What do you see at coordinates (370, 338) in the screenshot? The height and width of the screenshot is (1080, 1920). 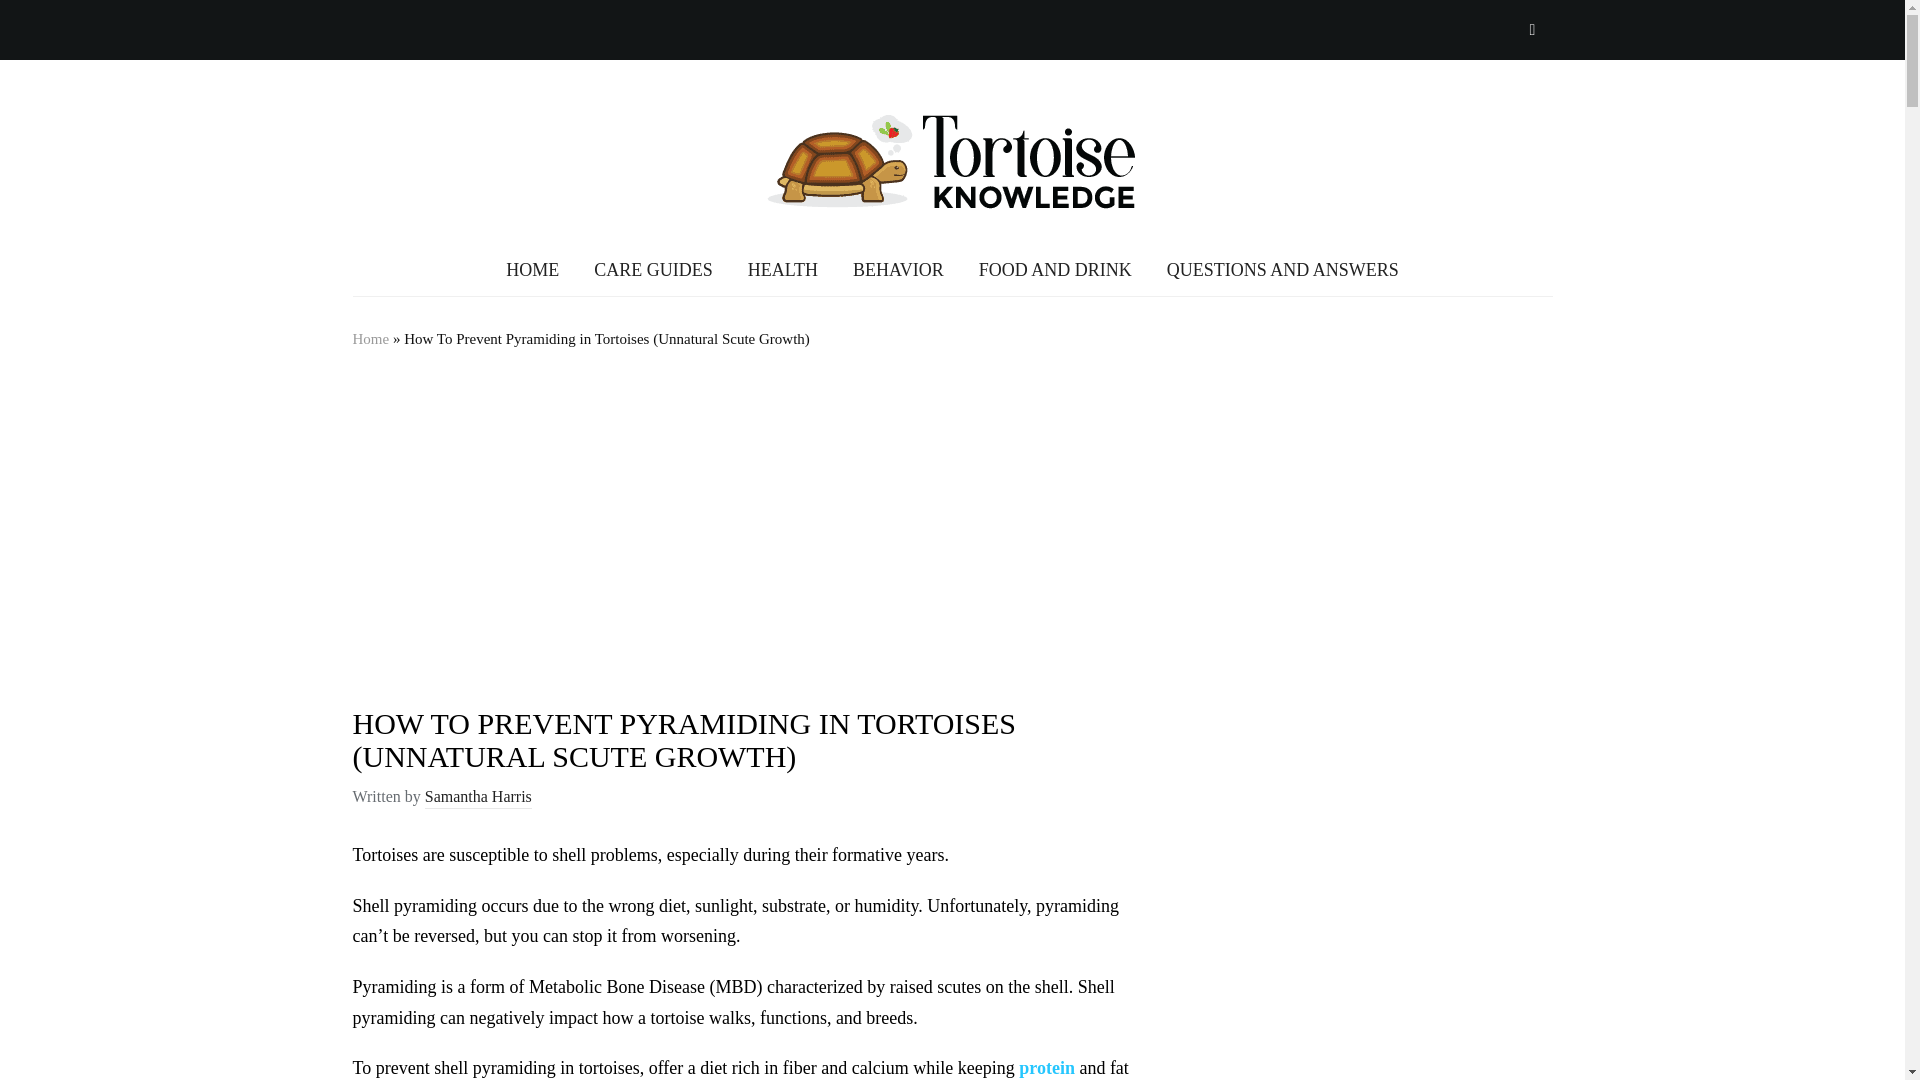 I see `Home` at bounding box center [370, 338].